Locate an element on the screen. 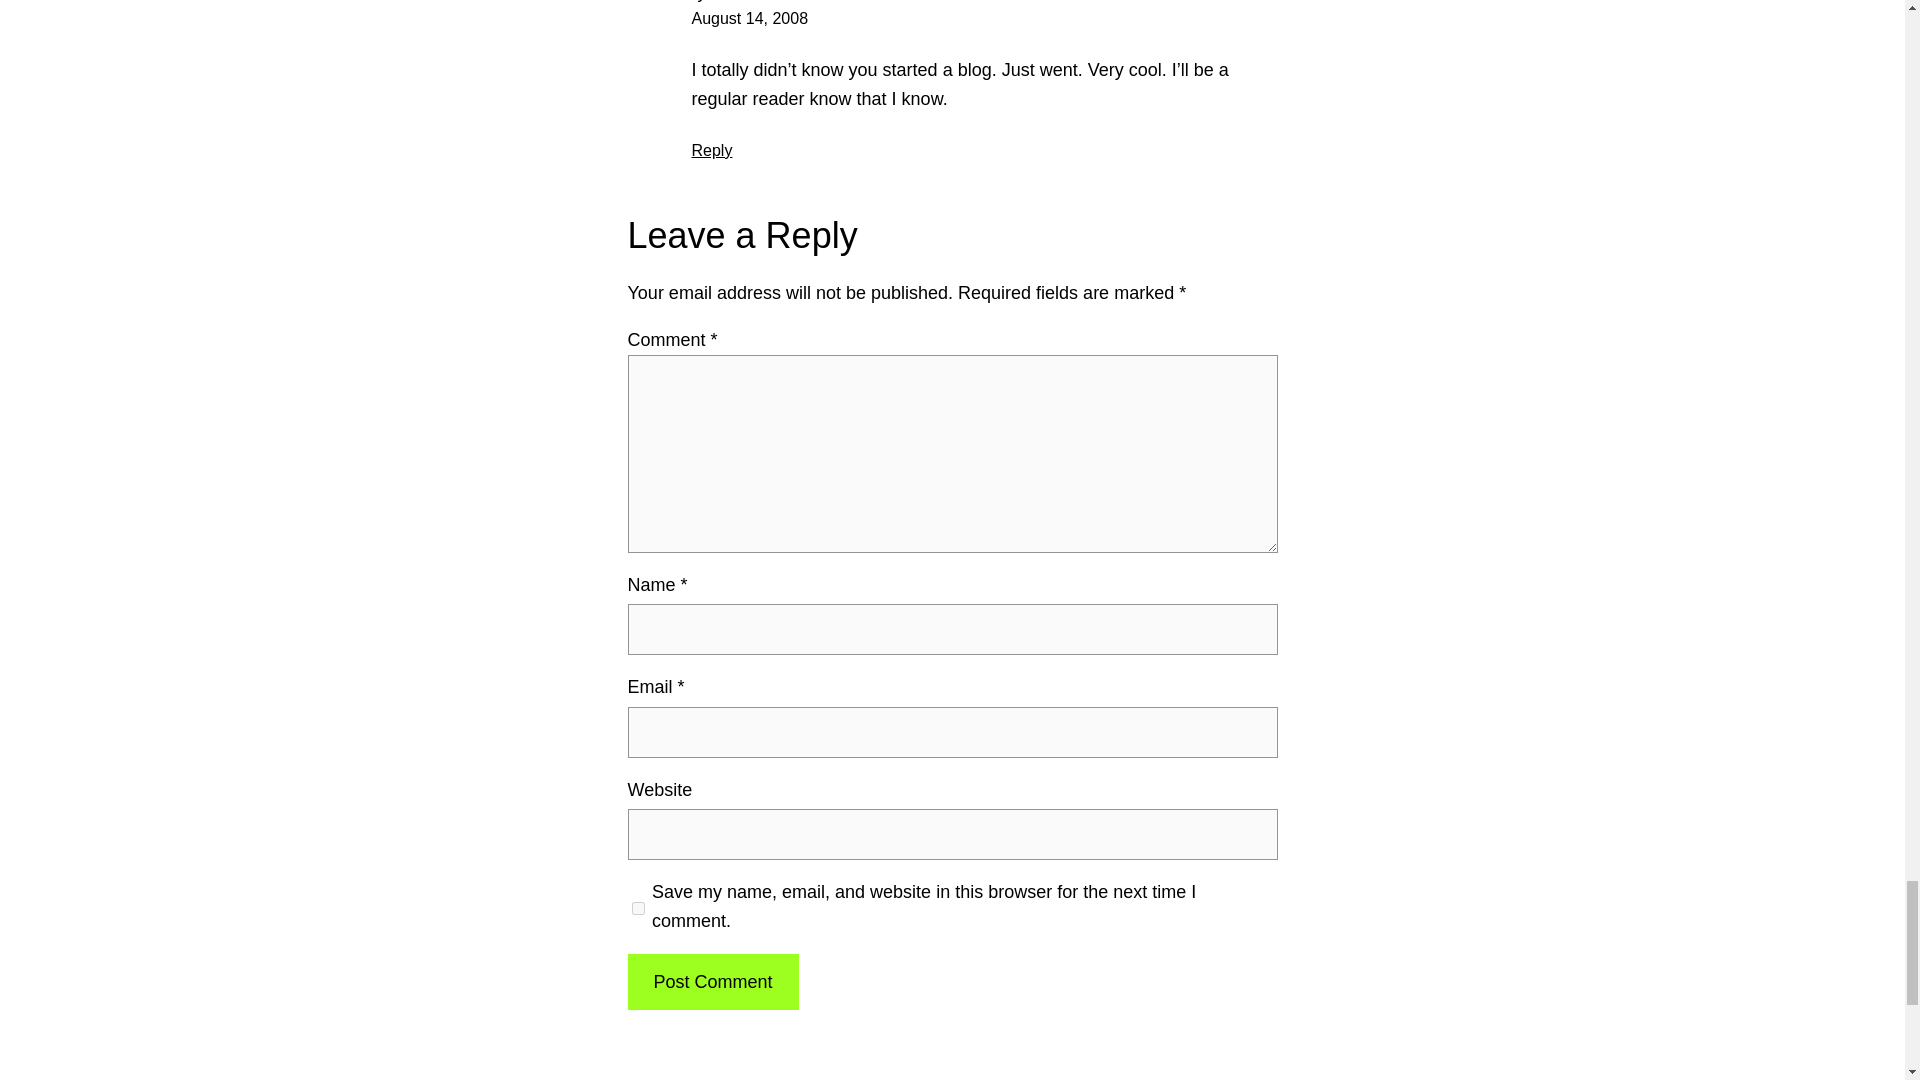 The height and width of the screenshot is (1080, 1920). August 14, 2008 is located at coordinates (750, 18).